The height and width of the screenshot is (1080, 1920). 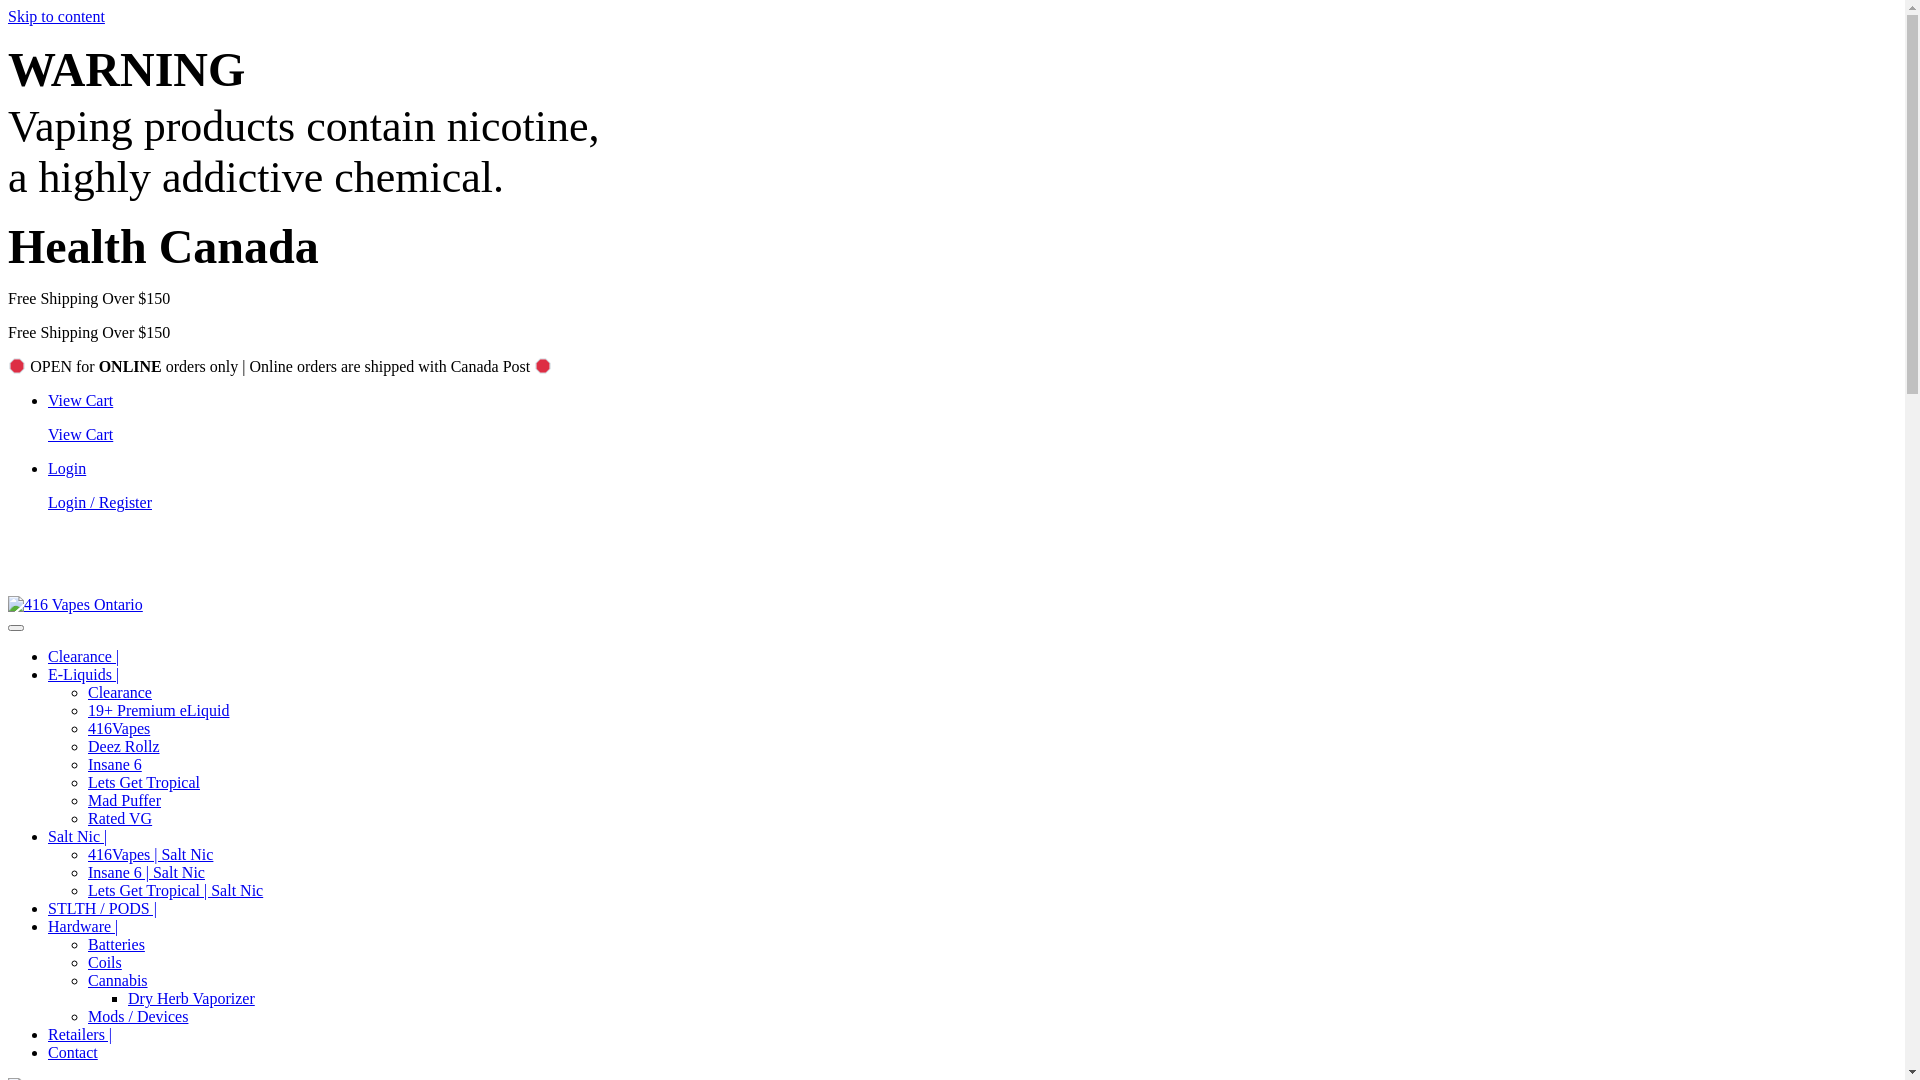 I want to click on Cannabis, so click(x=118, y=980).